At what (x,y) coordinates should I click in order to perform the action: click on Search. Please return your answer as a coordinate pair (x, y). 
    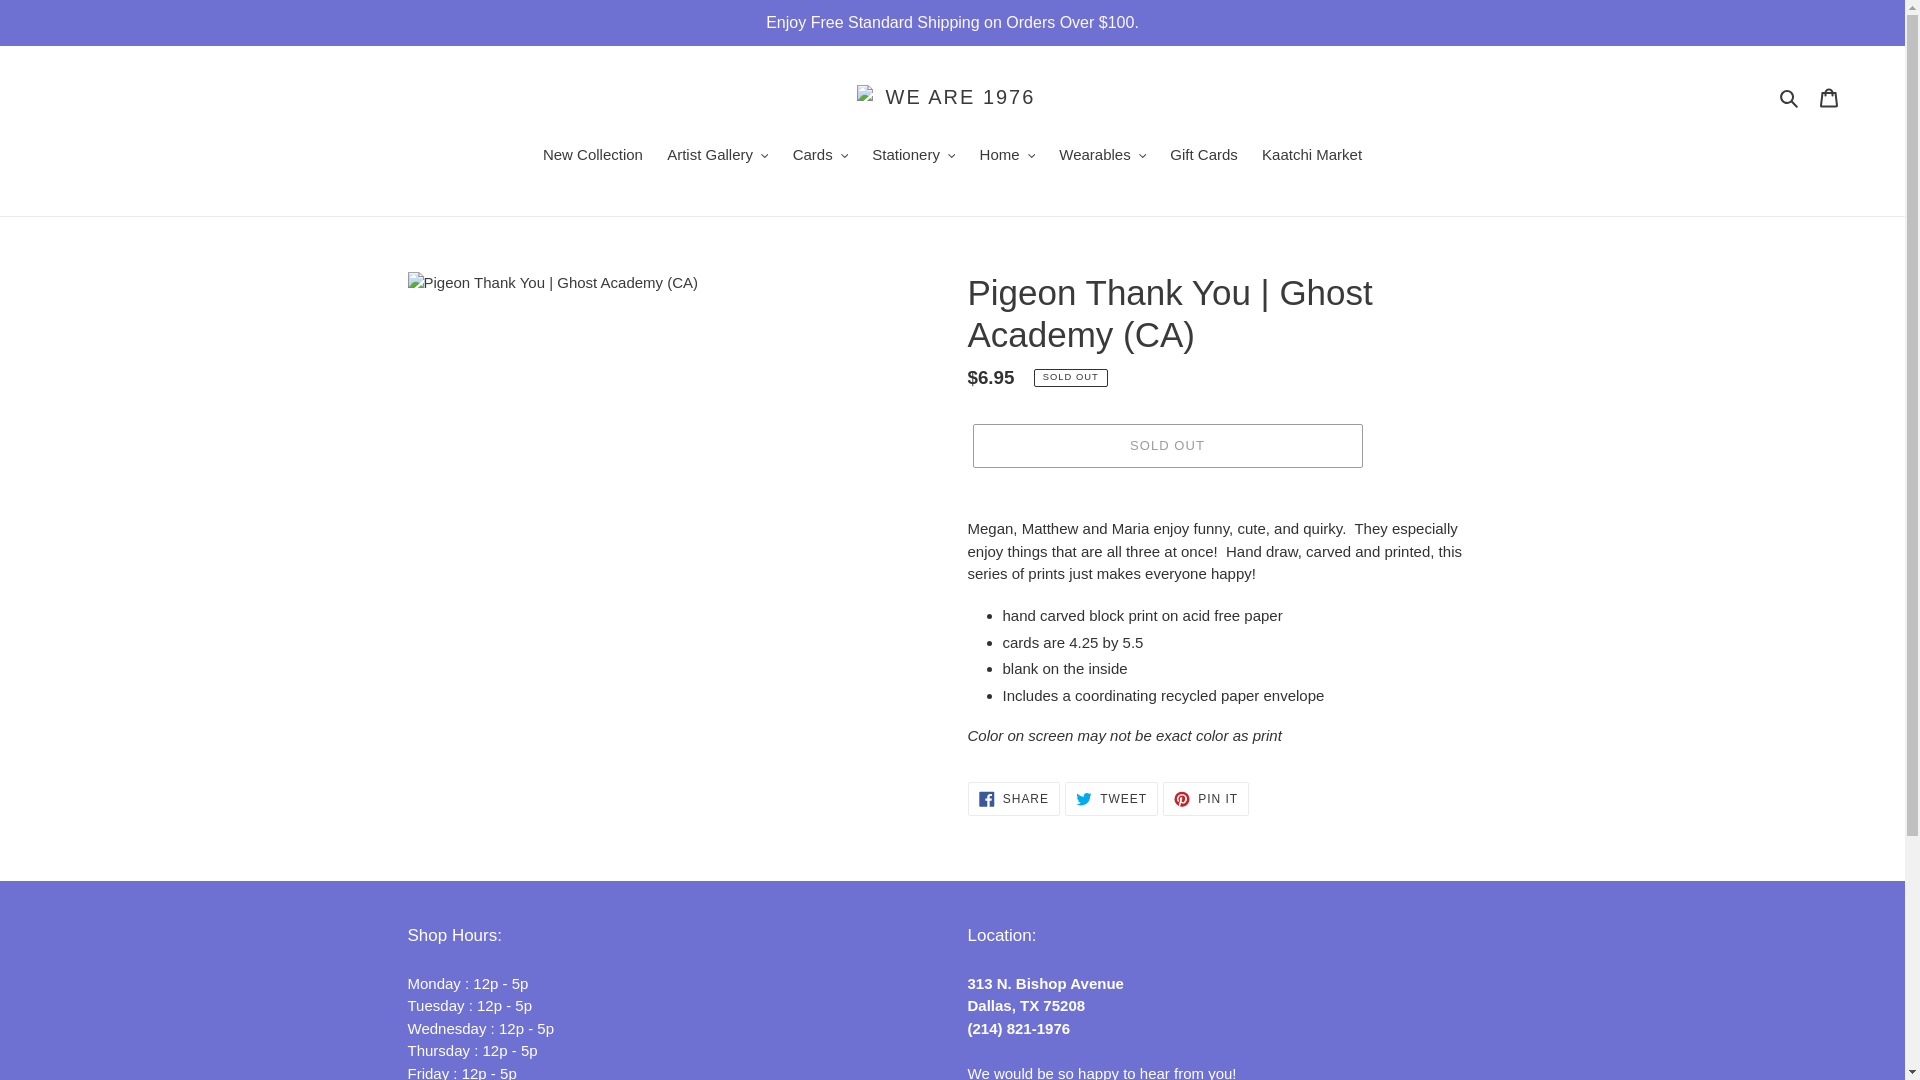
    Looking at the image, I should click on (1790, 98).